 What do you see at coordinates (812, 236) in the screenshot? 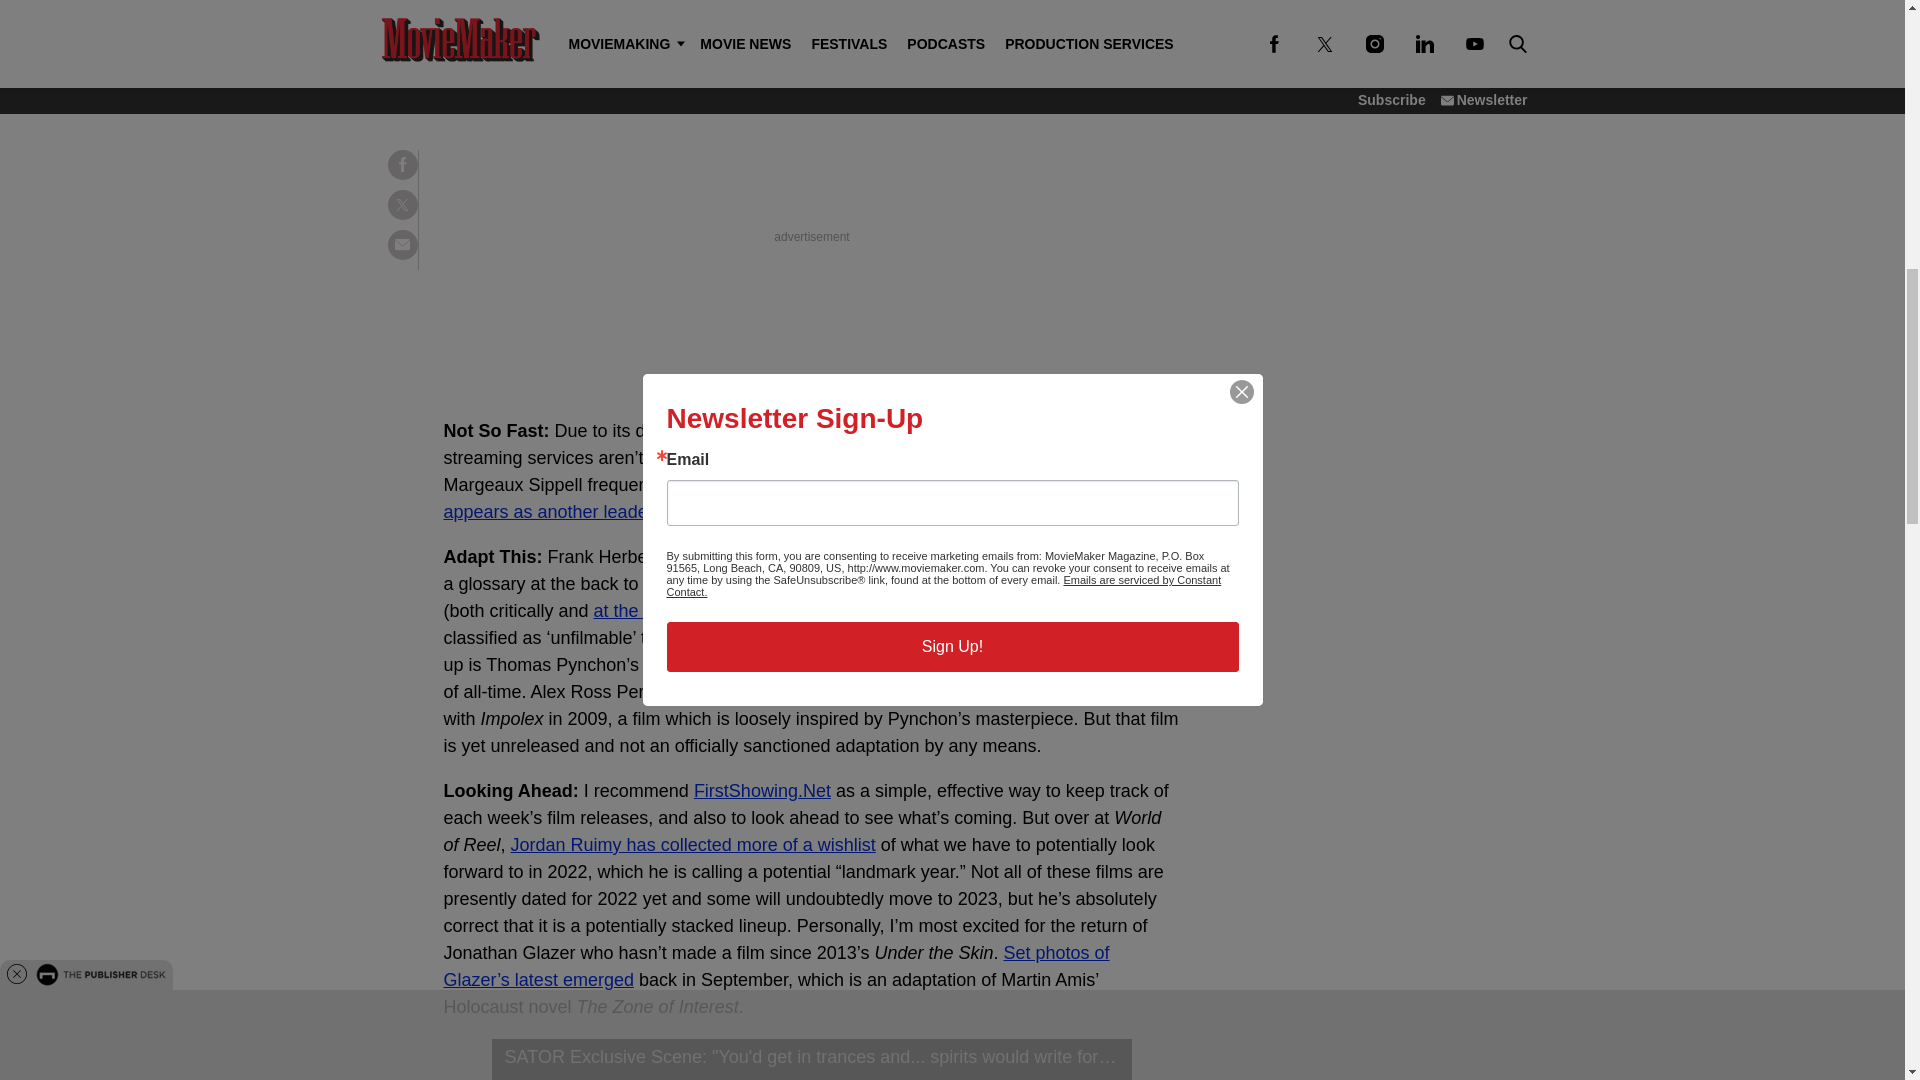
I see `3rd party ad content` at bounding box center [812, 236].